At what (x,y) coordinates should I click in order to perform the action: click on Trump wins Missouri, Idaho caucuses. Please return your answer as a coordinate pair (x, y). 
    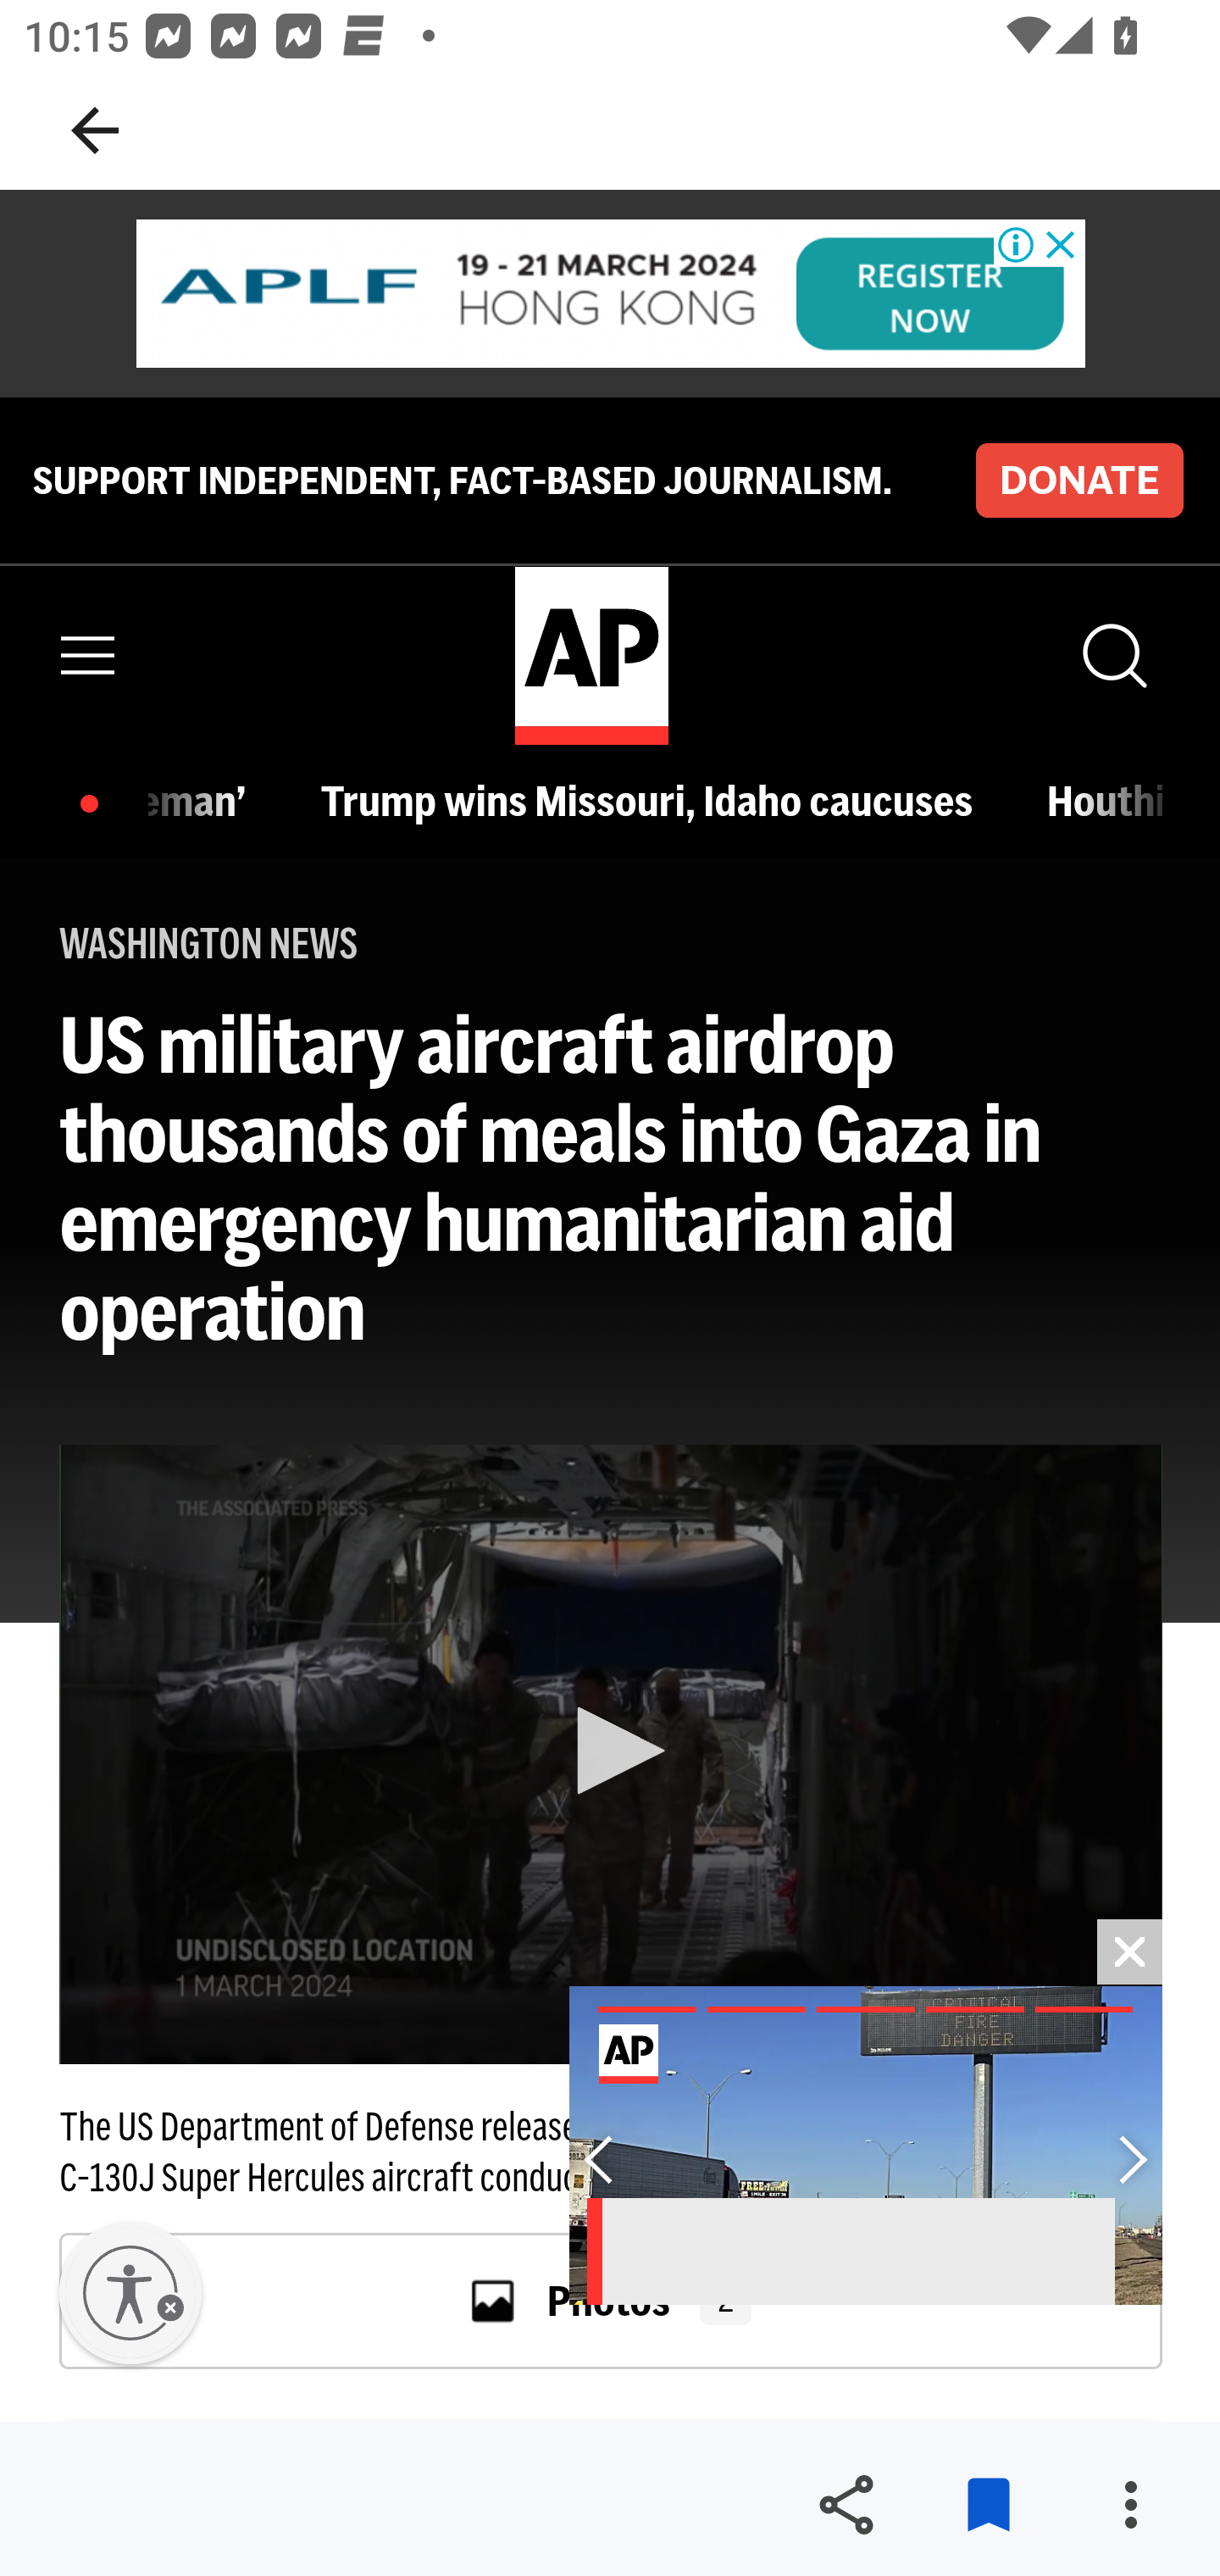
    Looking at the image, I should click on (655, 800).